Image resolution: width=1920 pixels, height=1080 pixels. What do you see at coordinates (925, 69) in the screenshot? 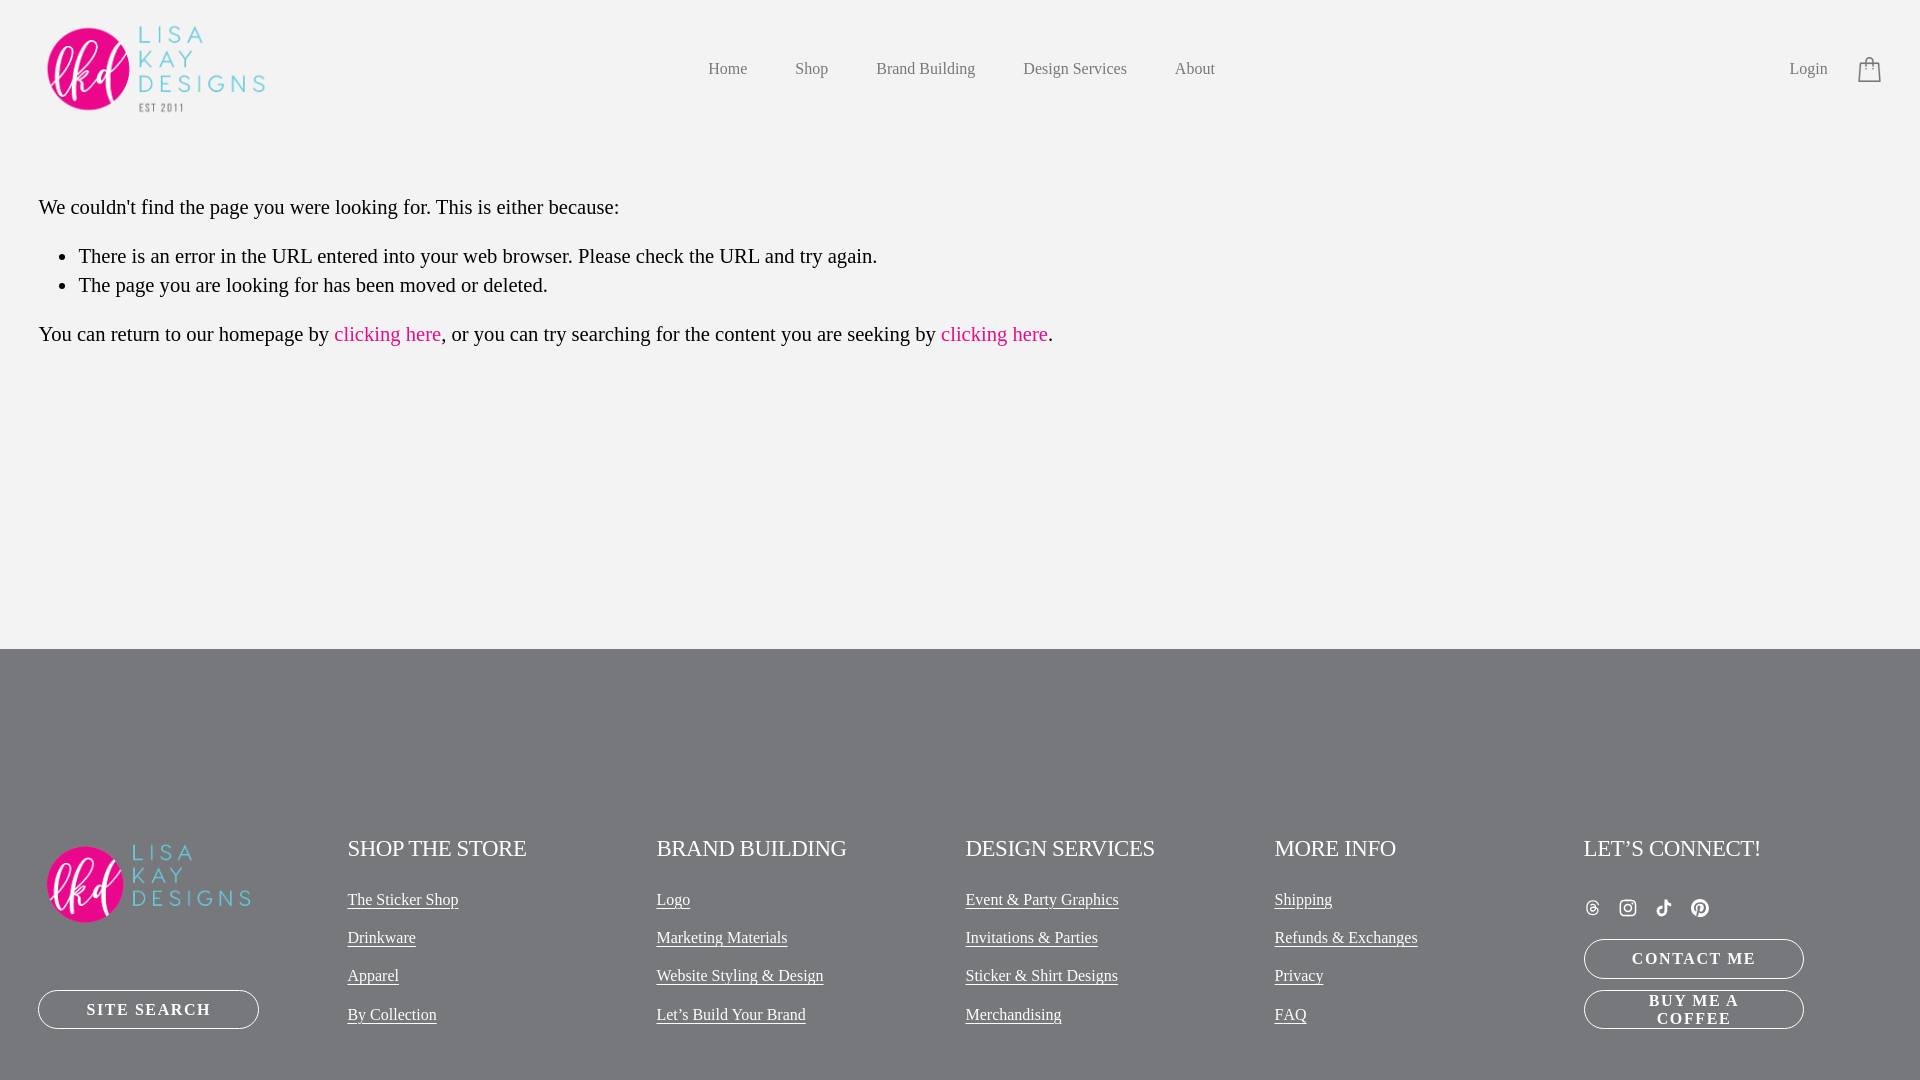
I see `Brand Building` at bounding box center [925, 69].